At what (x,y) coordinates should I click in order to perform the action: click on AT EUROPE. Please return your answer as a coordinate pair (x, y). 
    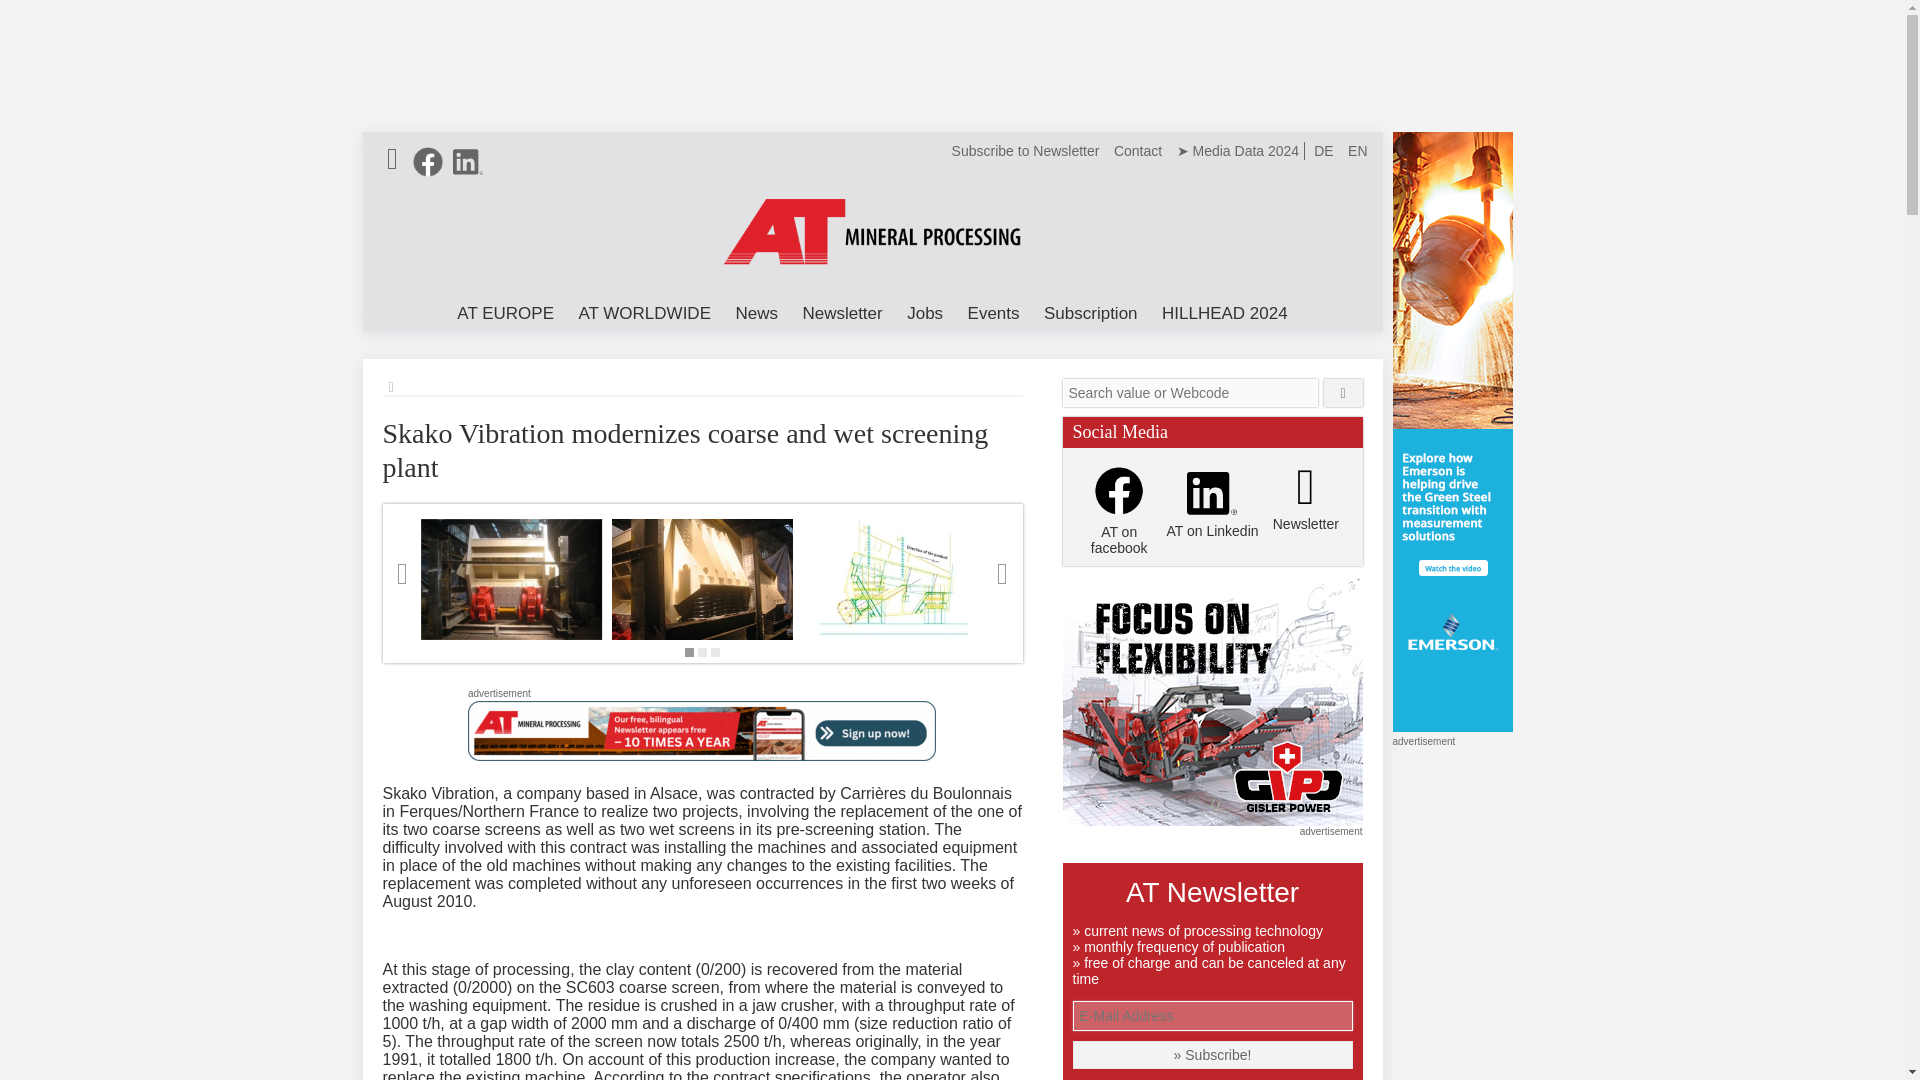
    Looking at the image, I should click on (506, 314).